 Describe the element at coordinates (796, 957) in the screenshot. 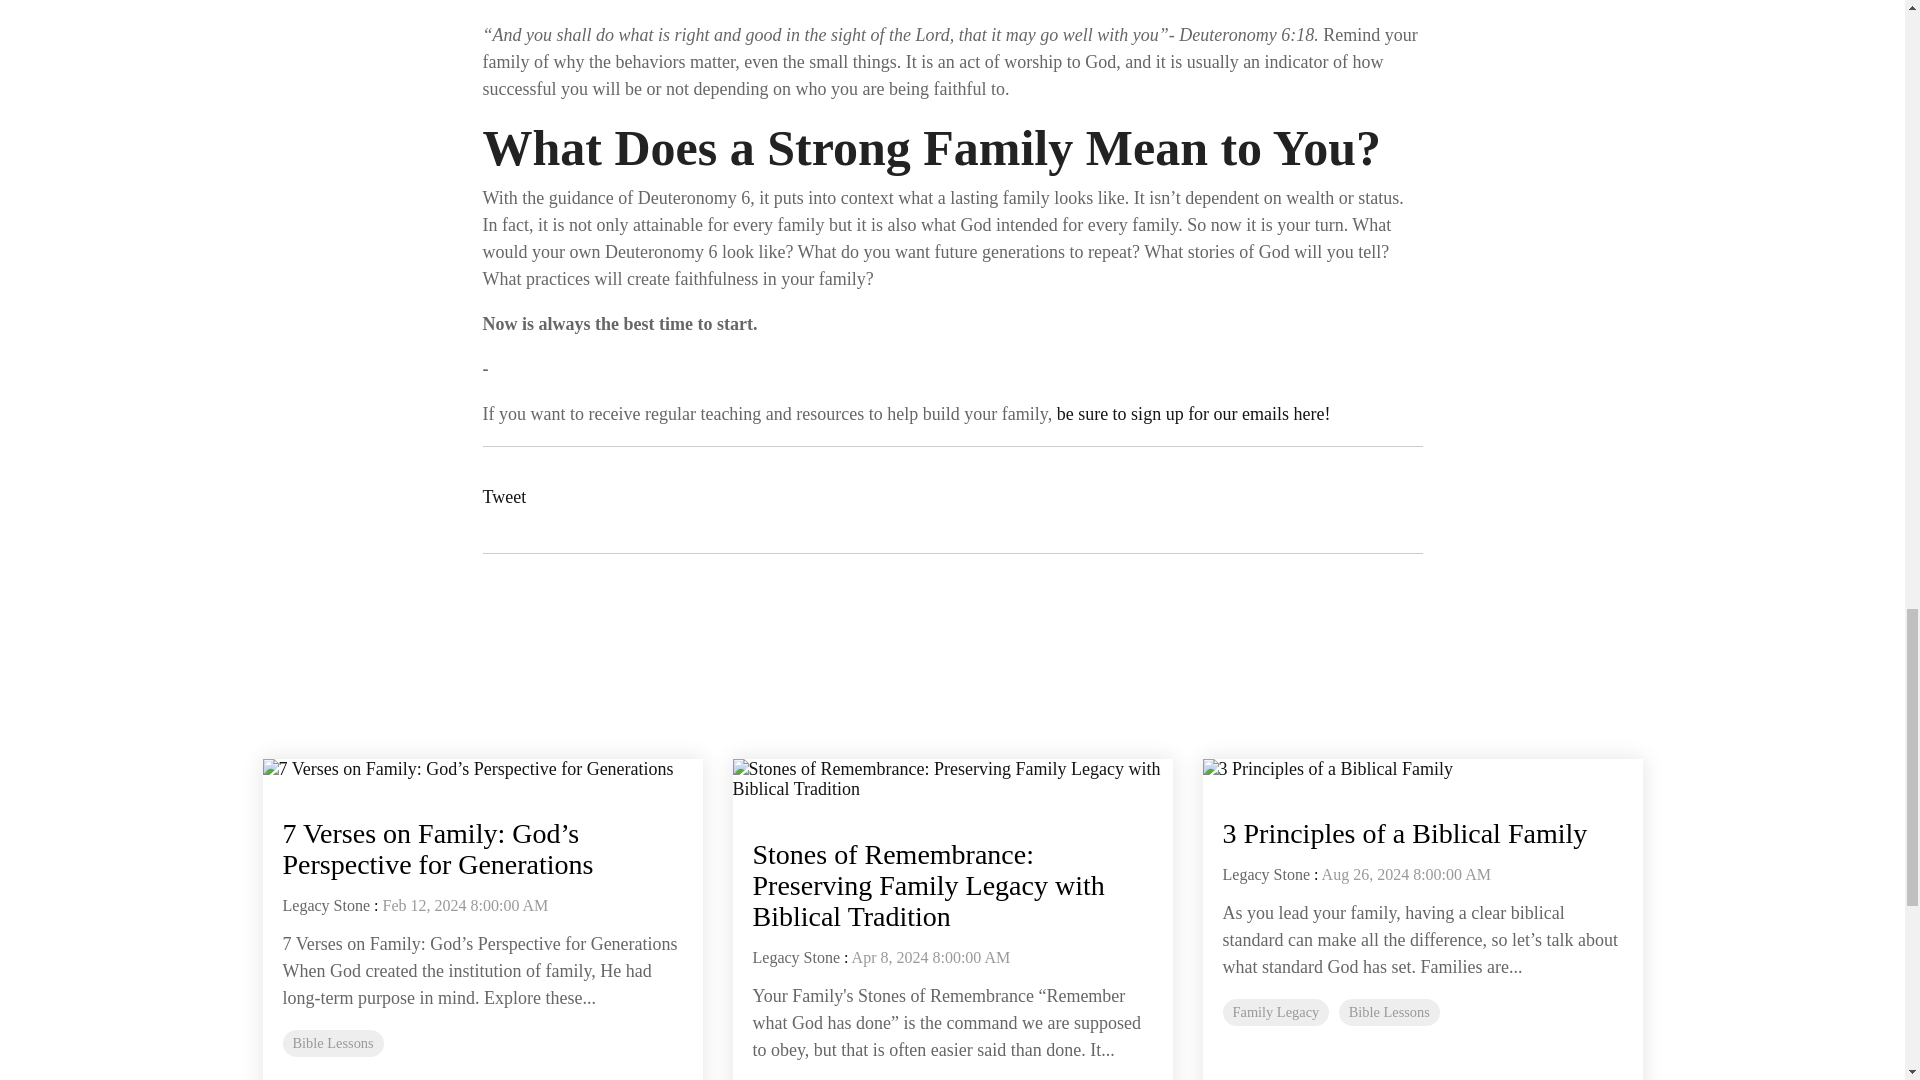

I see `Legacy Stone` at that location.